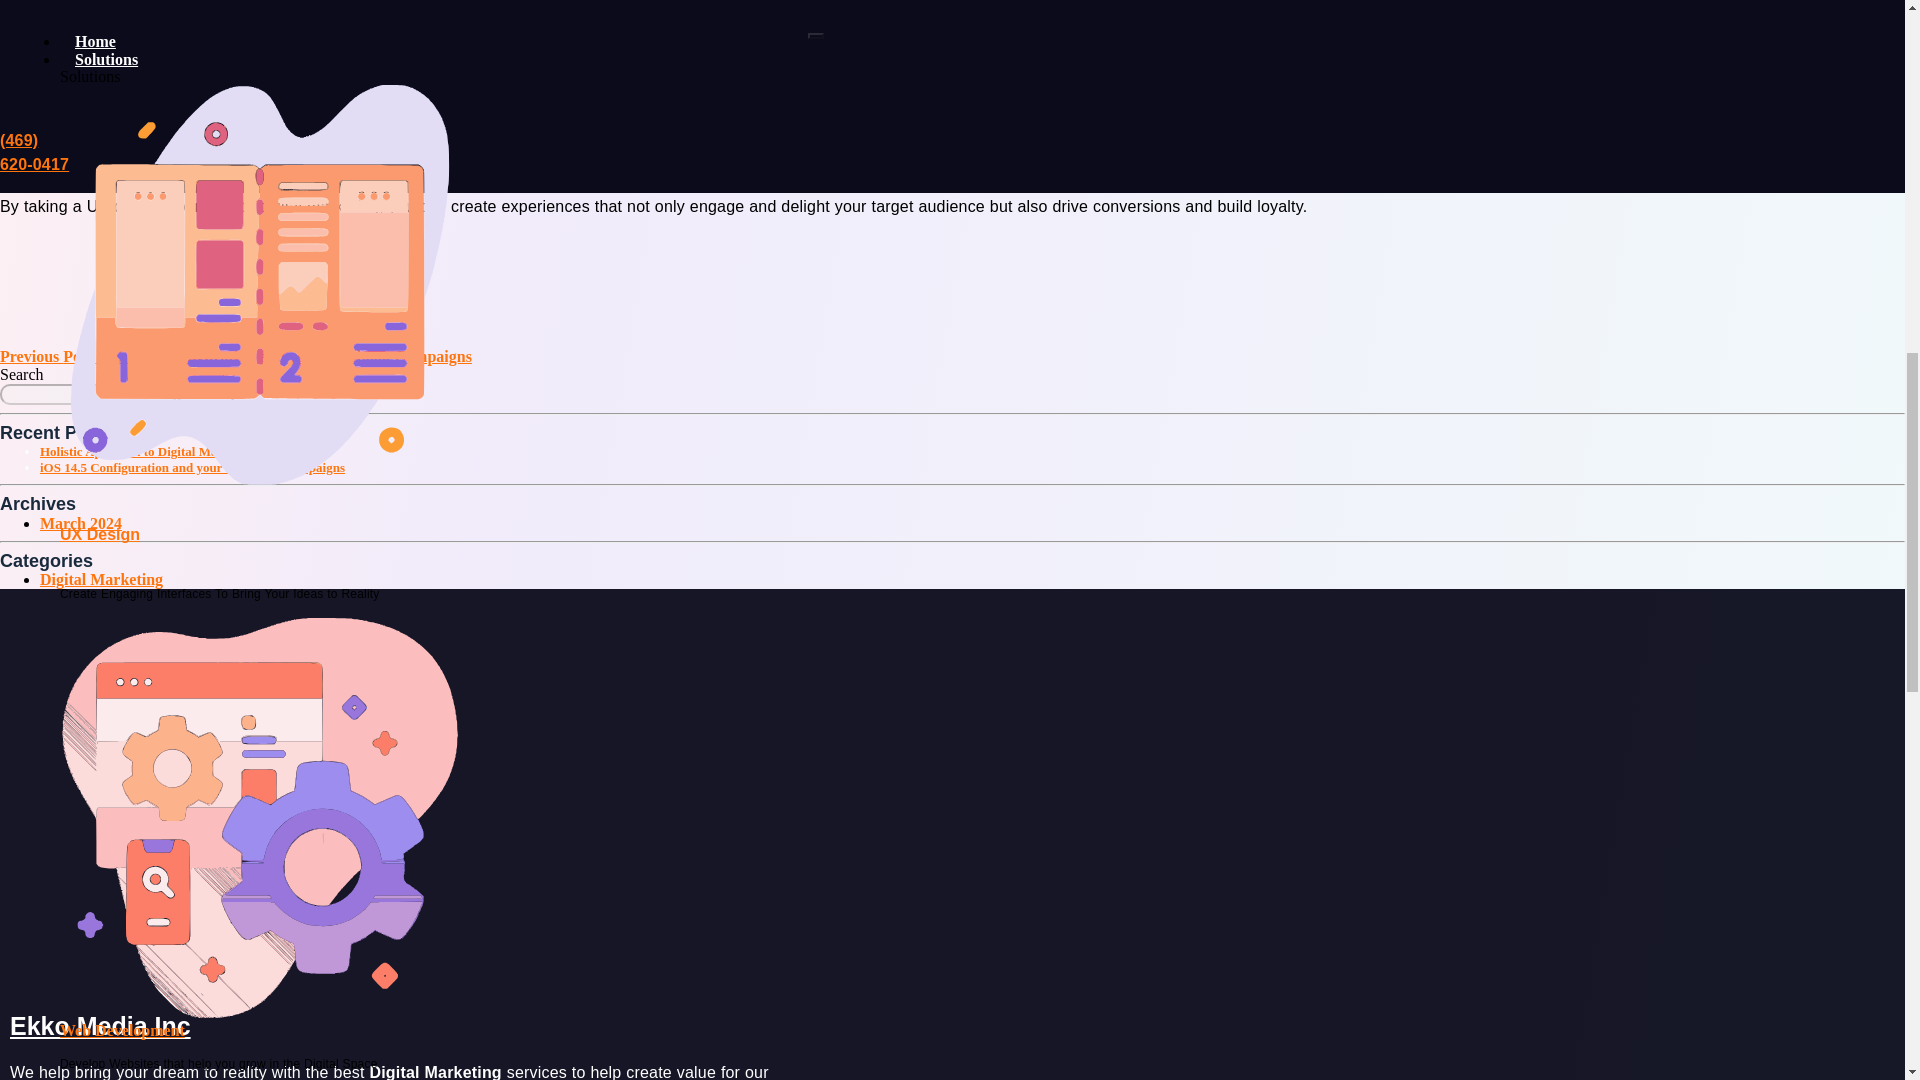  What do you see at coordinates (105, 420) in the screenshot?
I see `SEO Services` at bounding box center [105, 420].